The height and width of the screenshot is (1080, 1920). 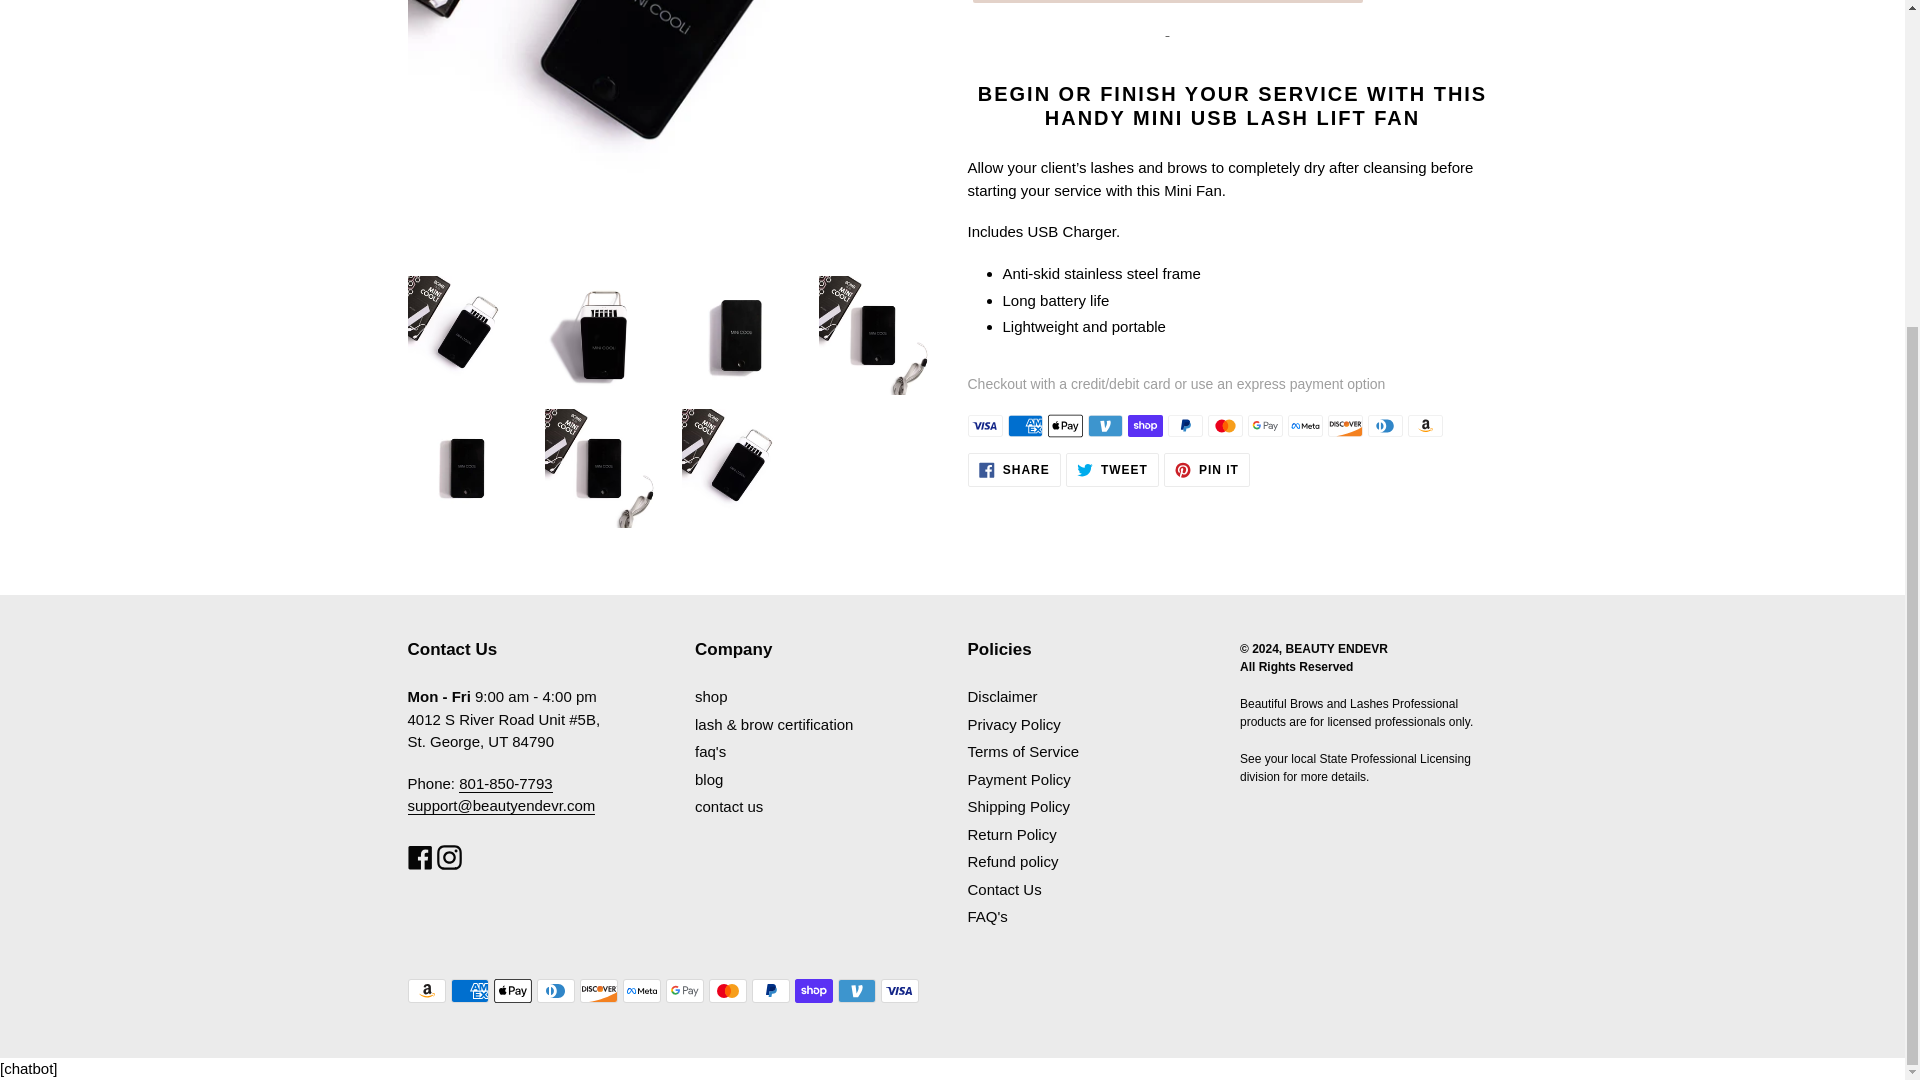 What do you see at coordinates (450, 857) in the screenshot?
I see `Beauty Endevr on Instagram` at bounding box center [450, 857].